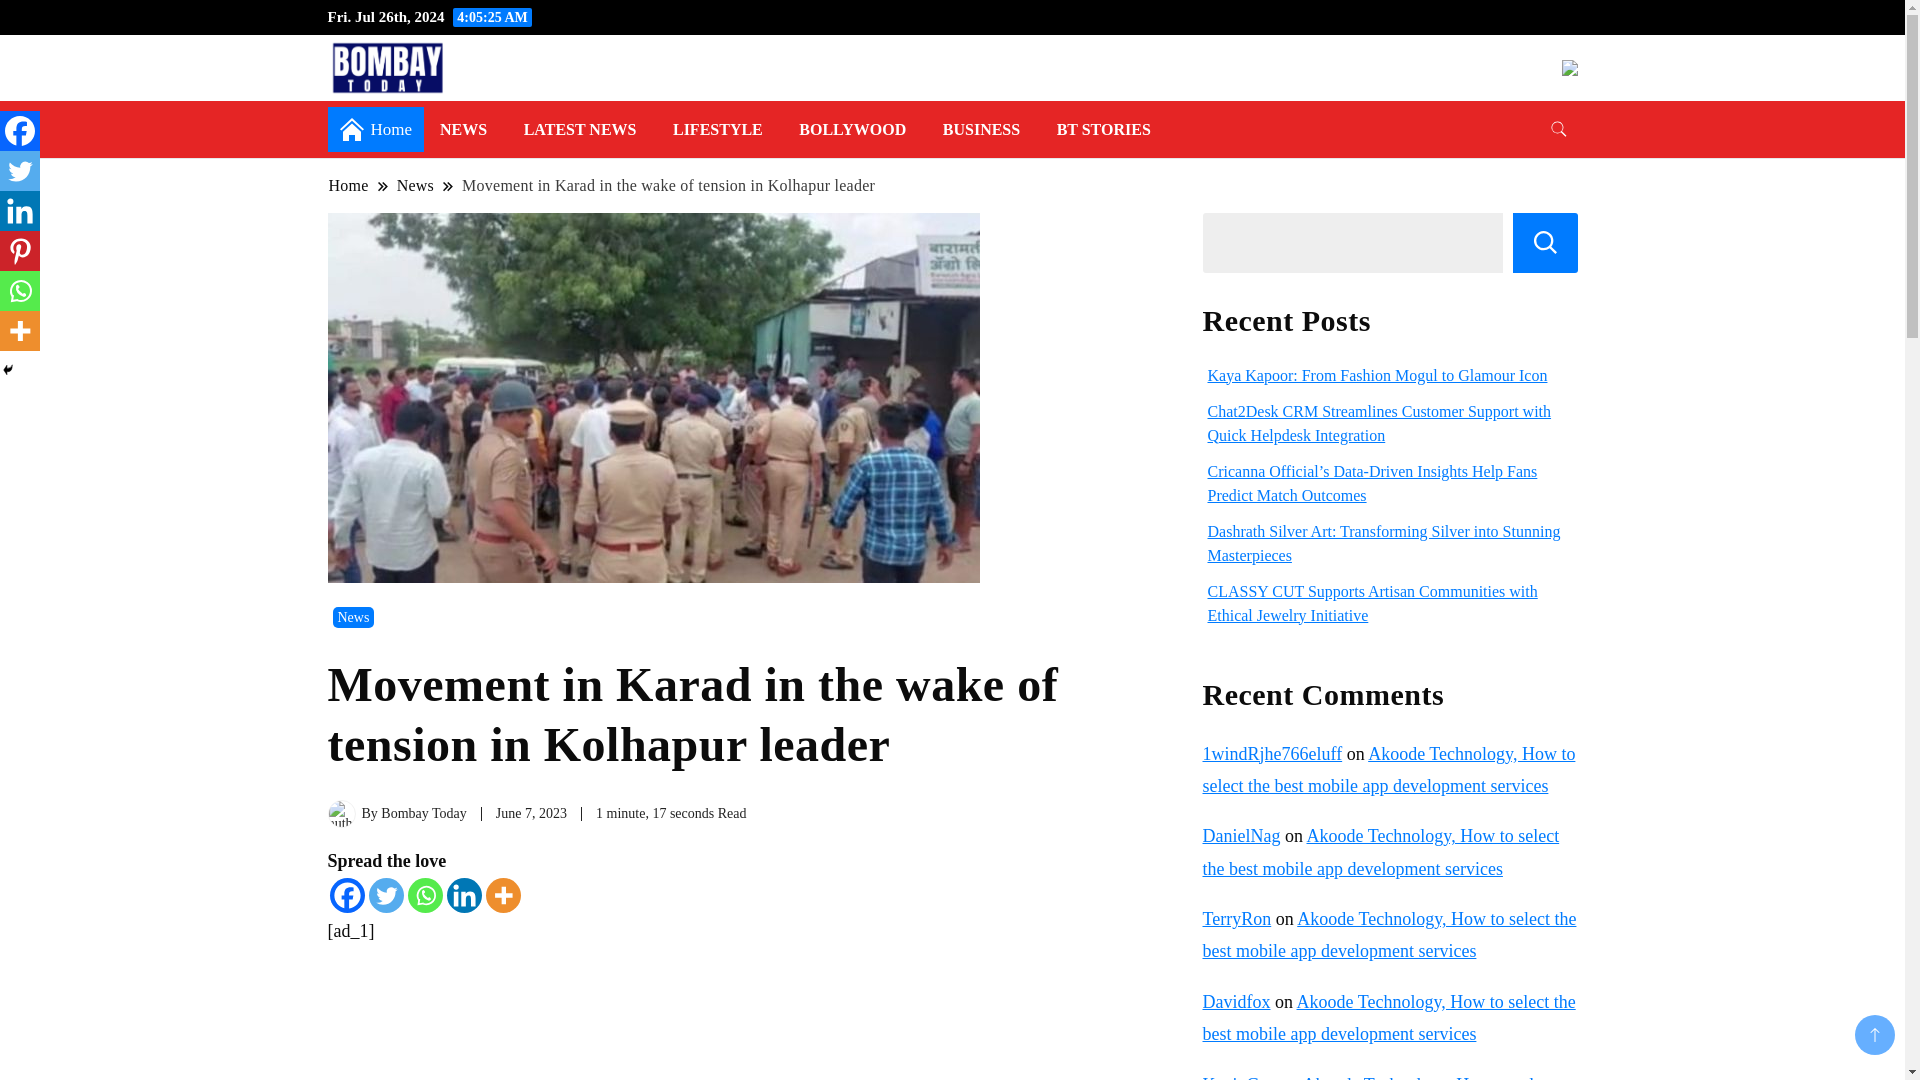  I want to click on Hide, so click(8, 370).